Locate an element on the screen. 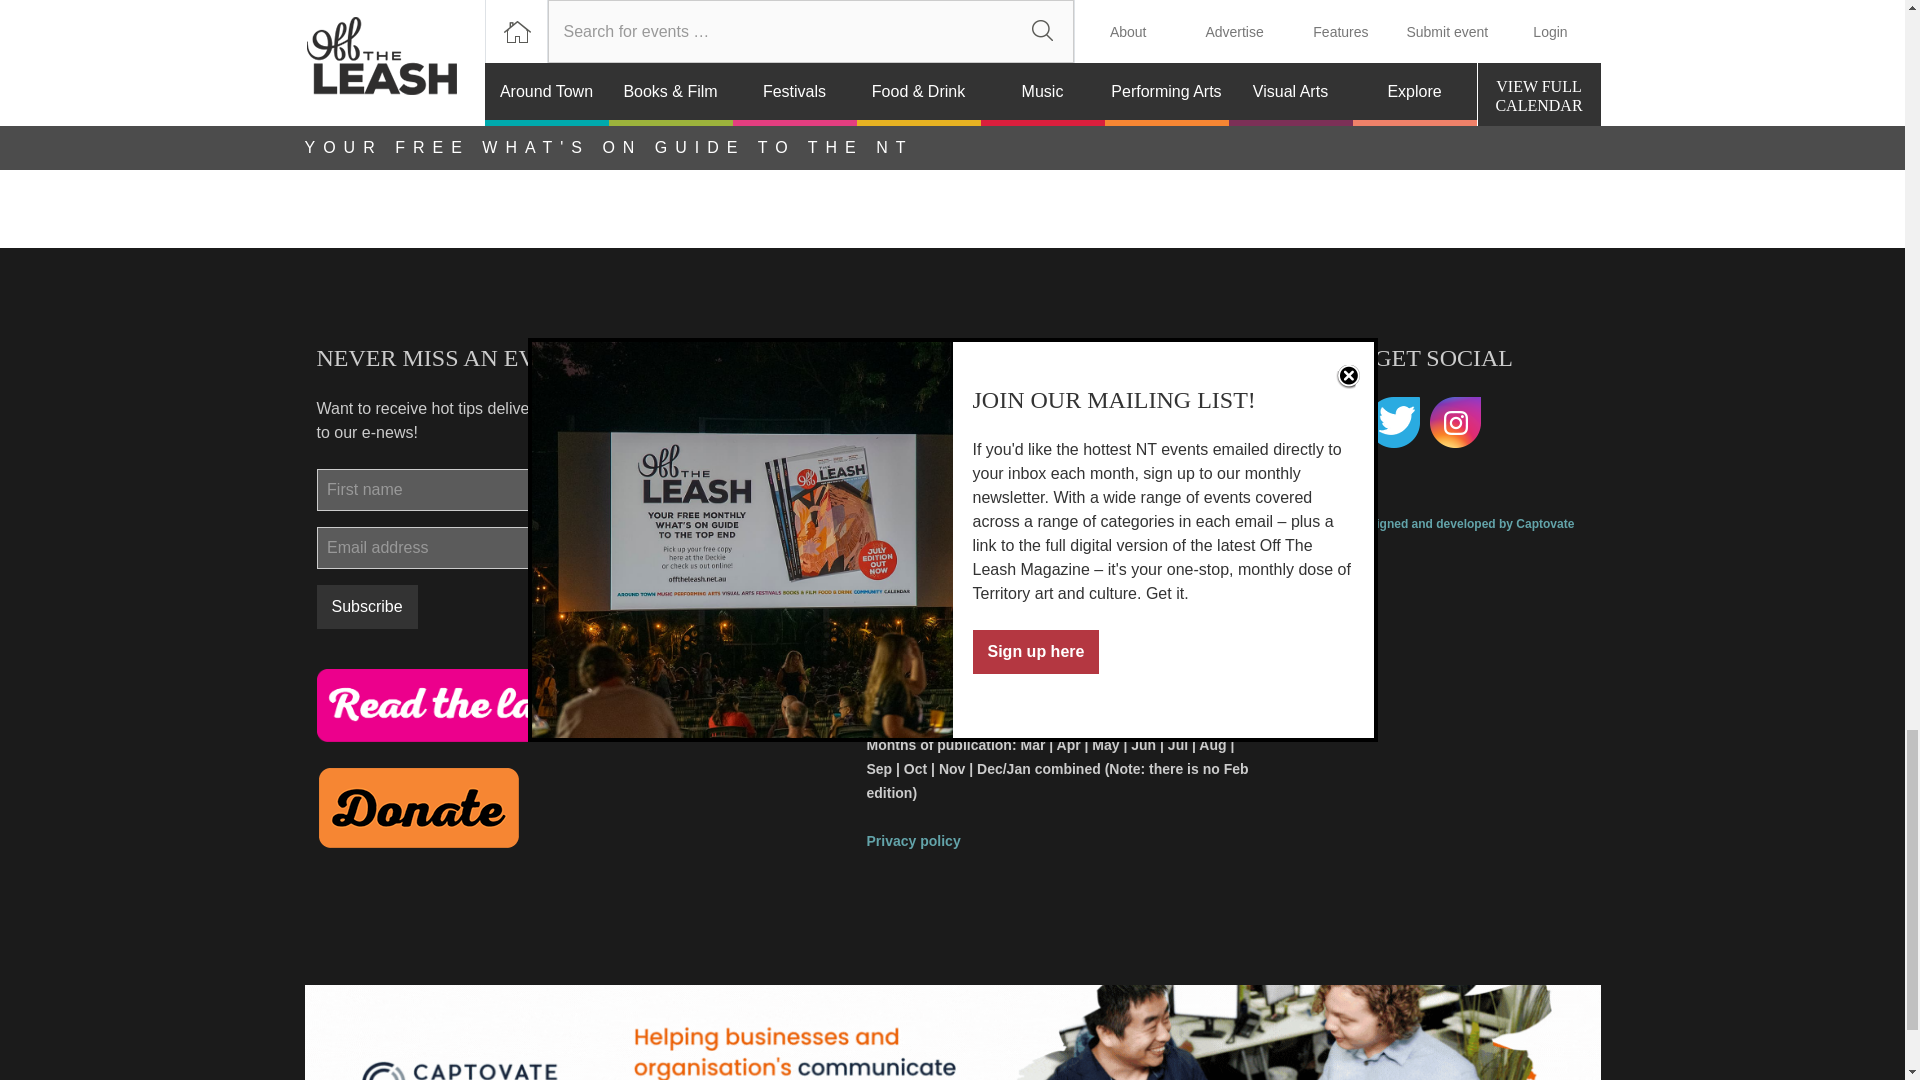 This screenshot has height=1080, width=1920. Website designed and developed by Captovate is located at coordinates (1440, 532).